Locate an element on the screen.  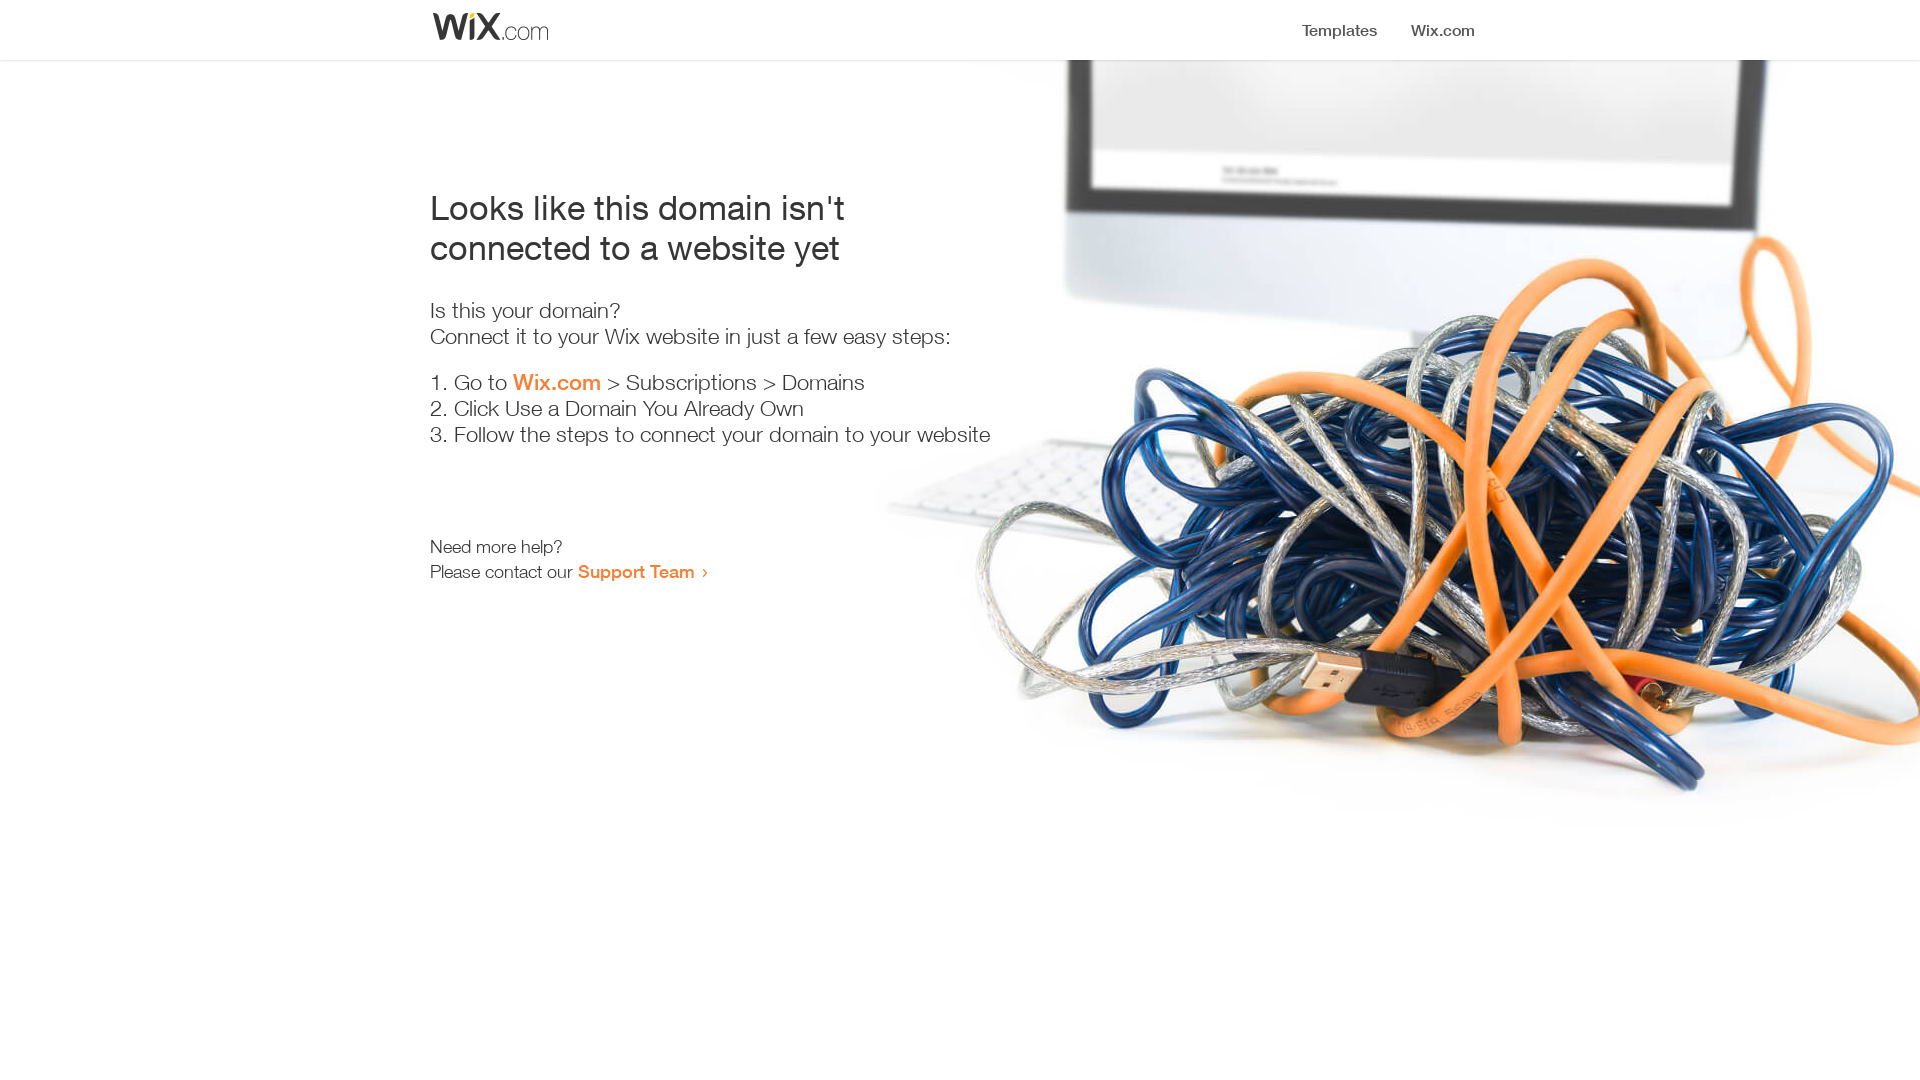
Wix.com is located at coordinates (557, 382).